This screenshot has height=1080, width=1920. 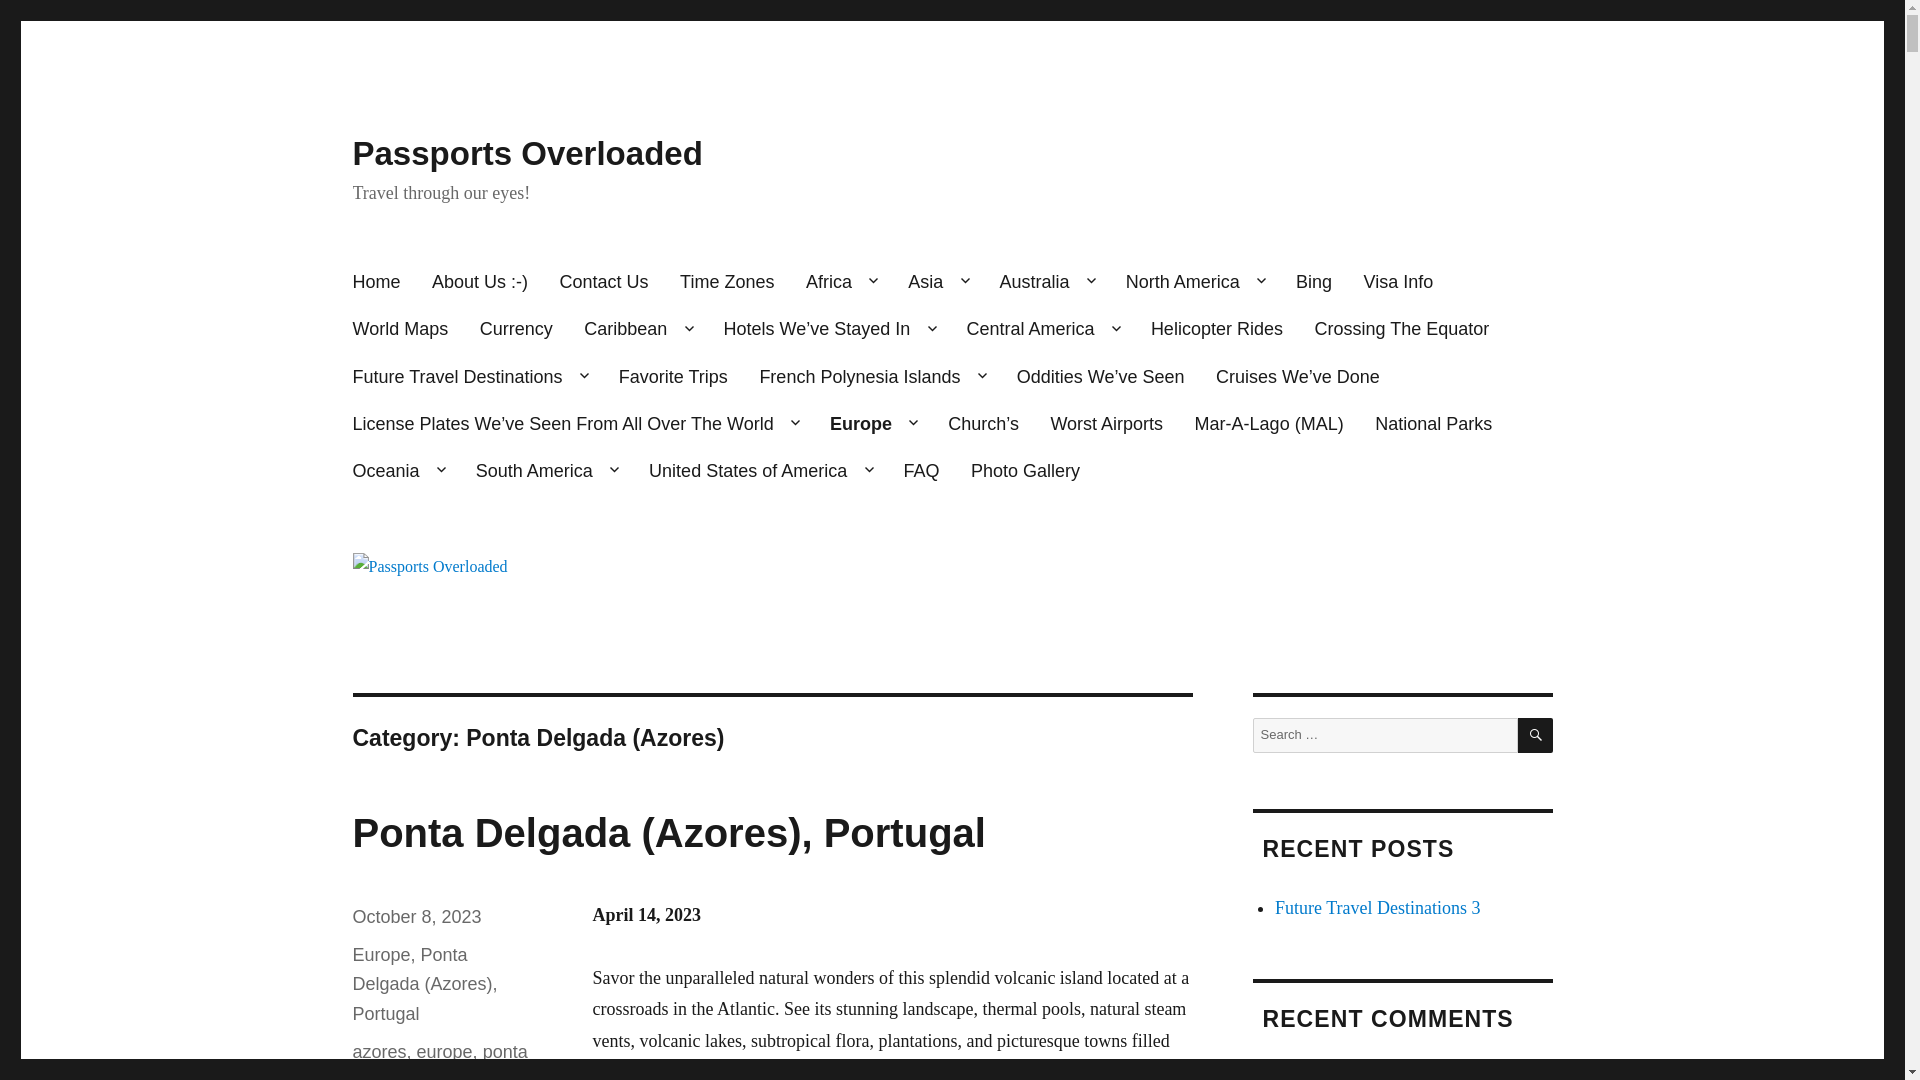 I want to click on Africa, so click(x=840, y=282).